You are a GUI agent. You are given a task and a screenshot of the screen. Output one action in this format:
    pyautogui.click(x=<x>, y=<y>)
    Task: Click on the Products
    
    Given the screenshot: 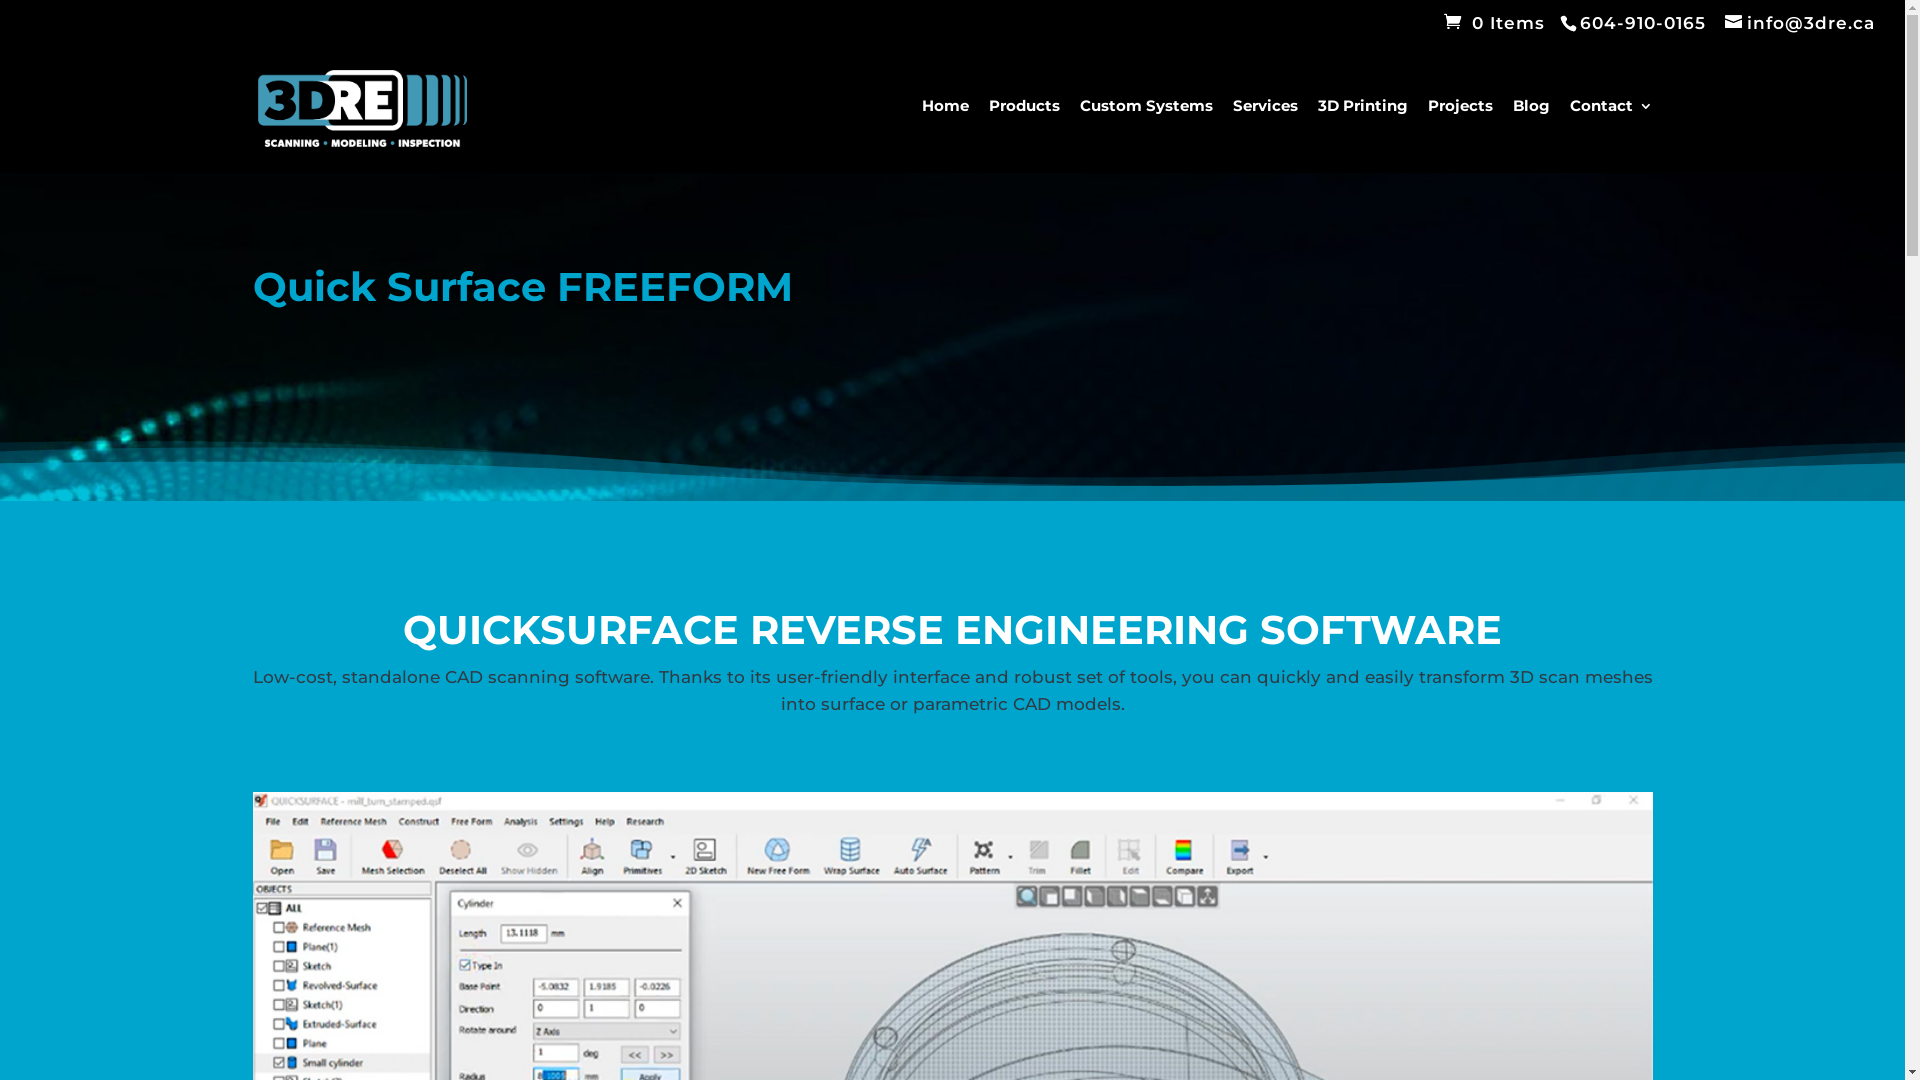 What is the action you would take?
    pyautogui.click(x=1023, y=132)
    